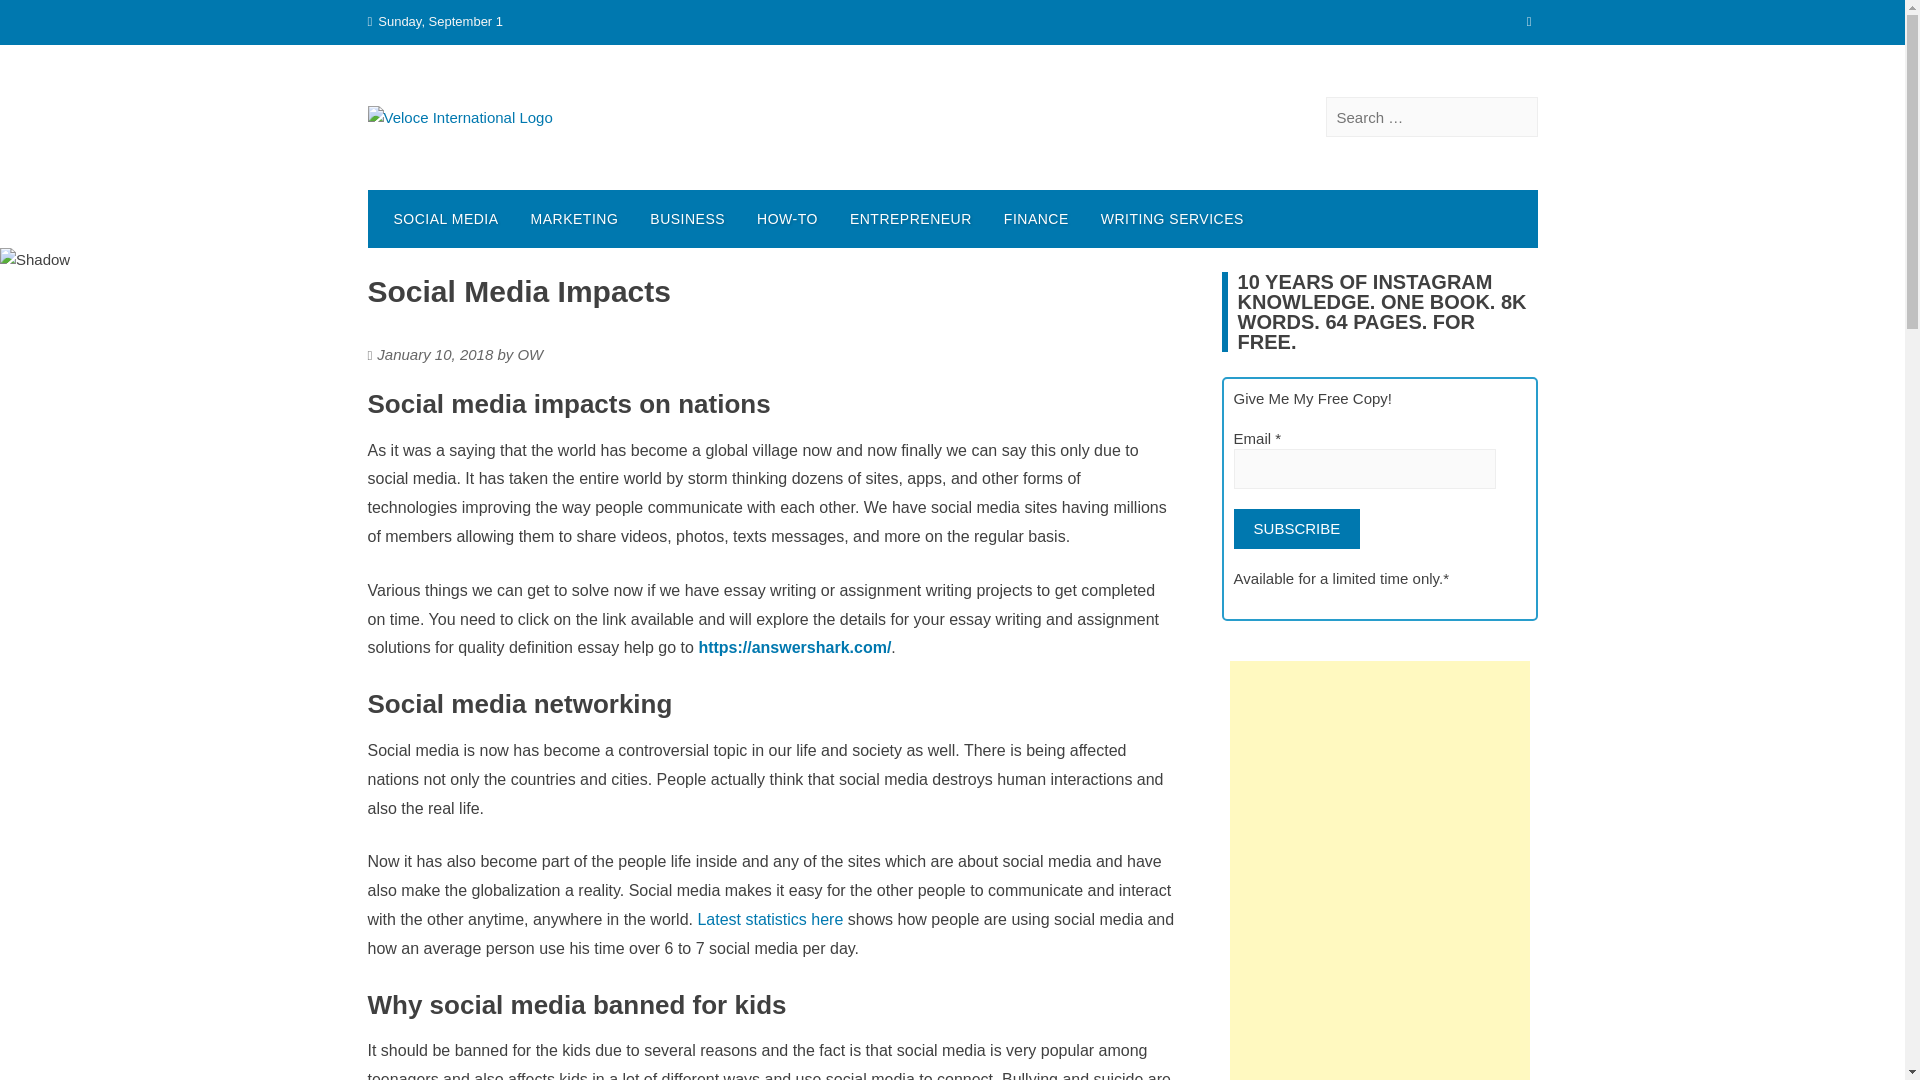 The image size is (1920, 1080). What do you see at coordinates (687, 219) in the screenshot?
I see `BUSINESS` at bounding box center [687, 219].